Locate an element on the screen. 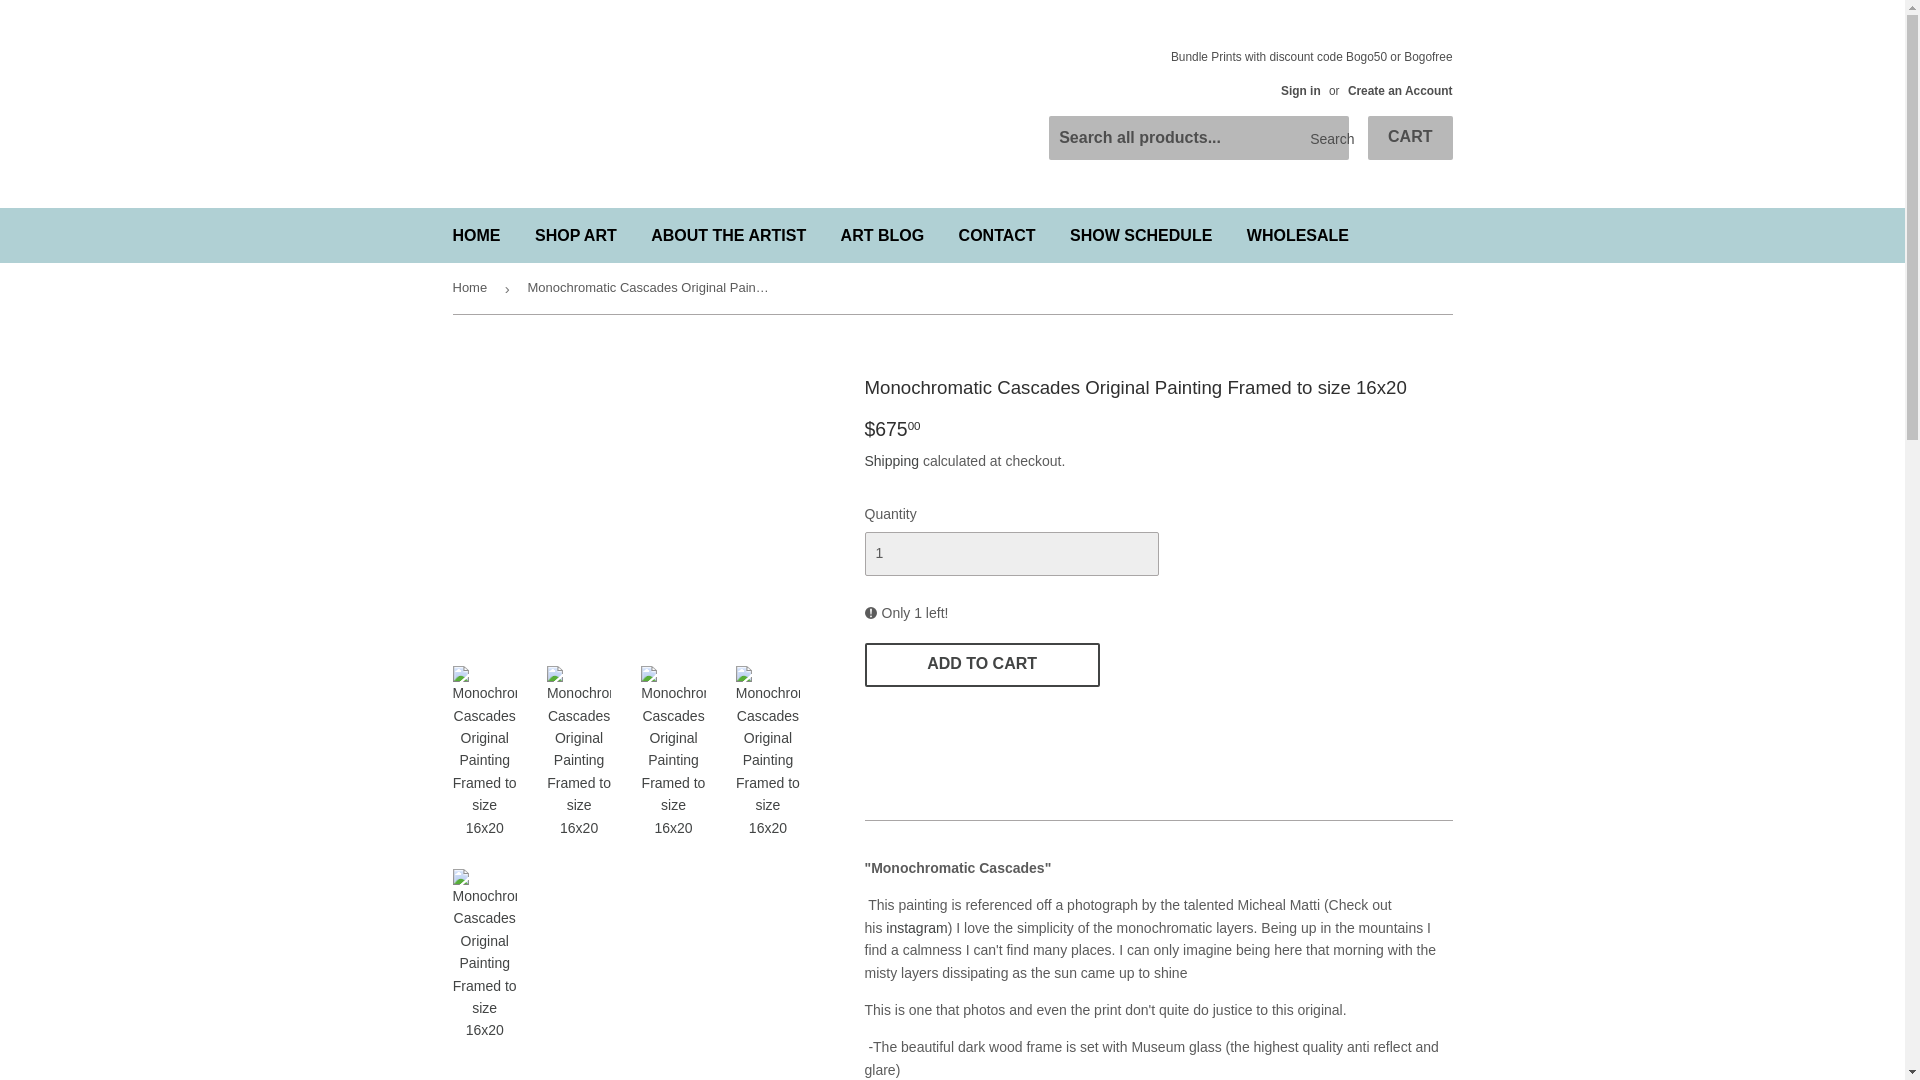  1 is located at coordinates (1010, 554).